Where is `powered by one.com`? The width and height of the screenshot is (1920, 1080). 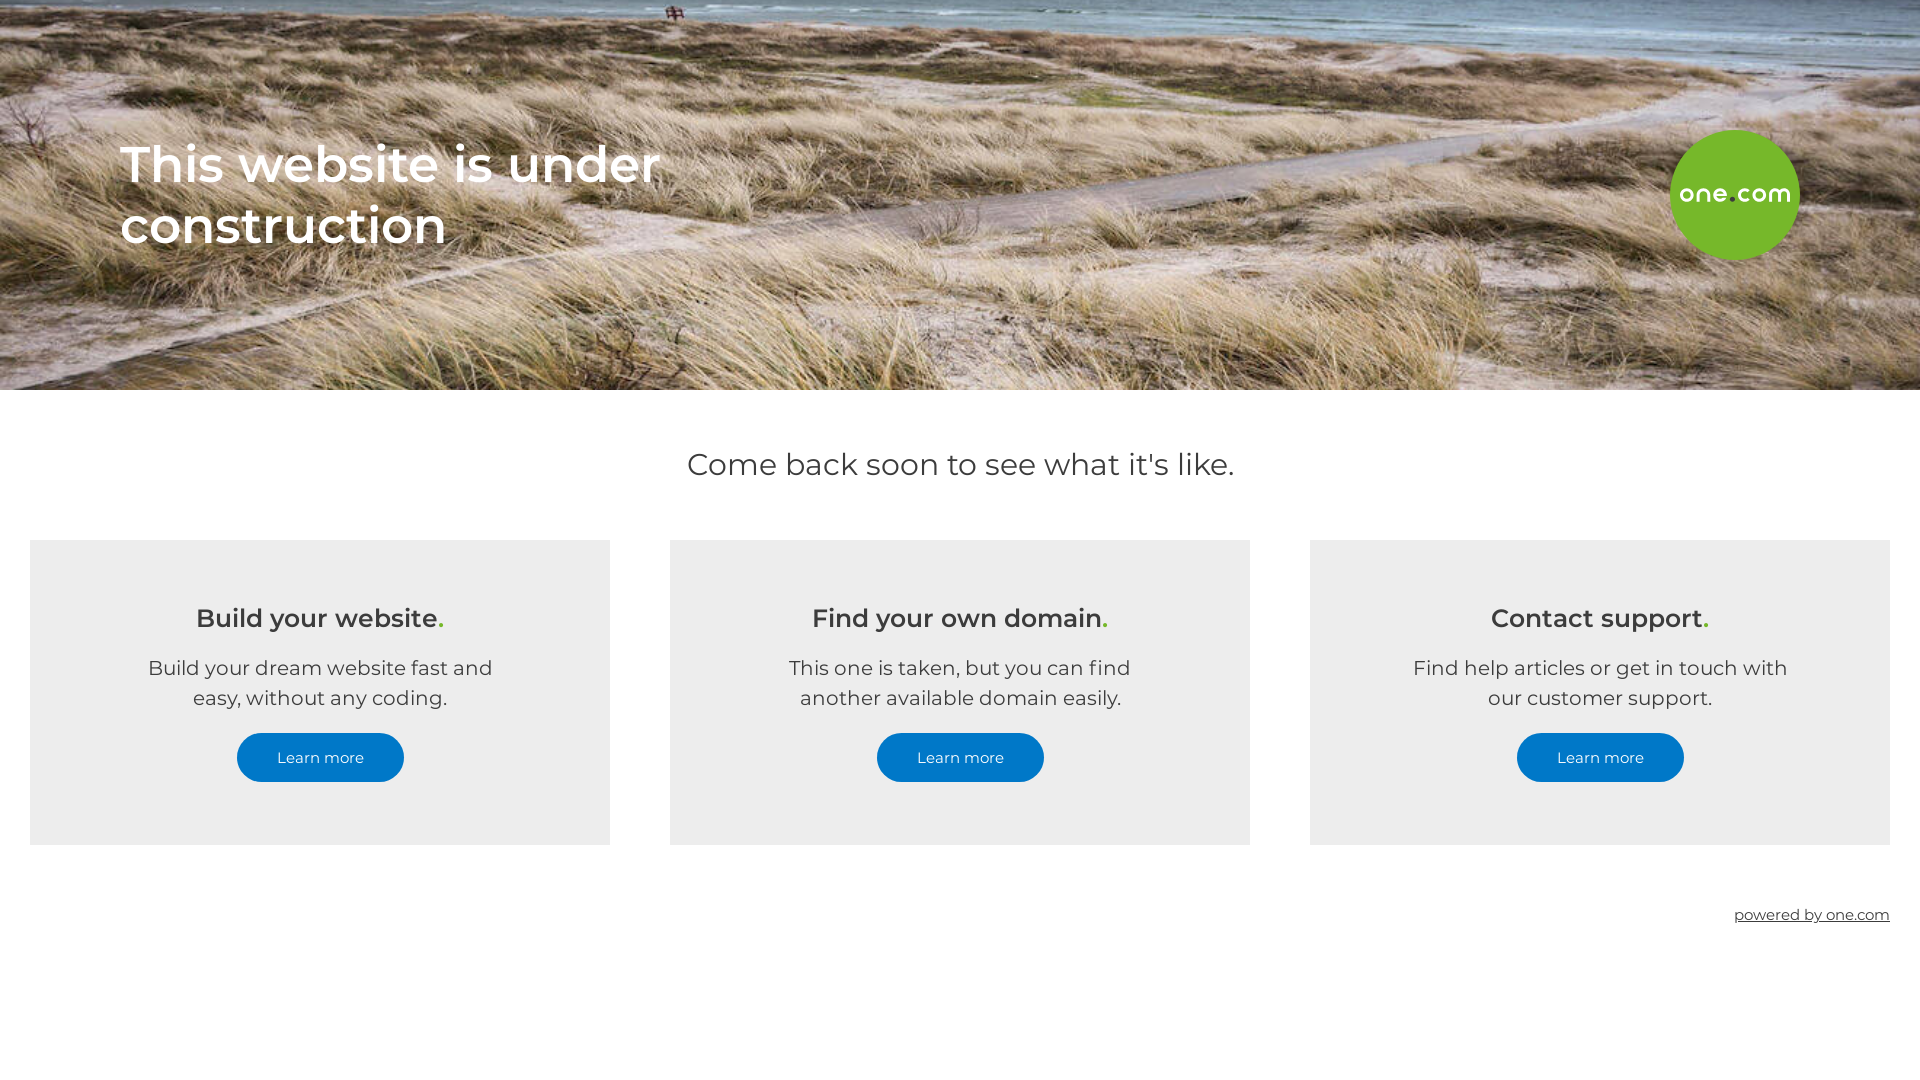
powered by one.com is located at coordinates (1812, 914).